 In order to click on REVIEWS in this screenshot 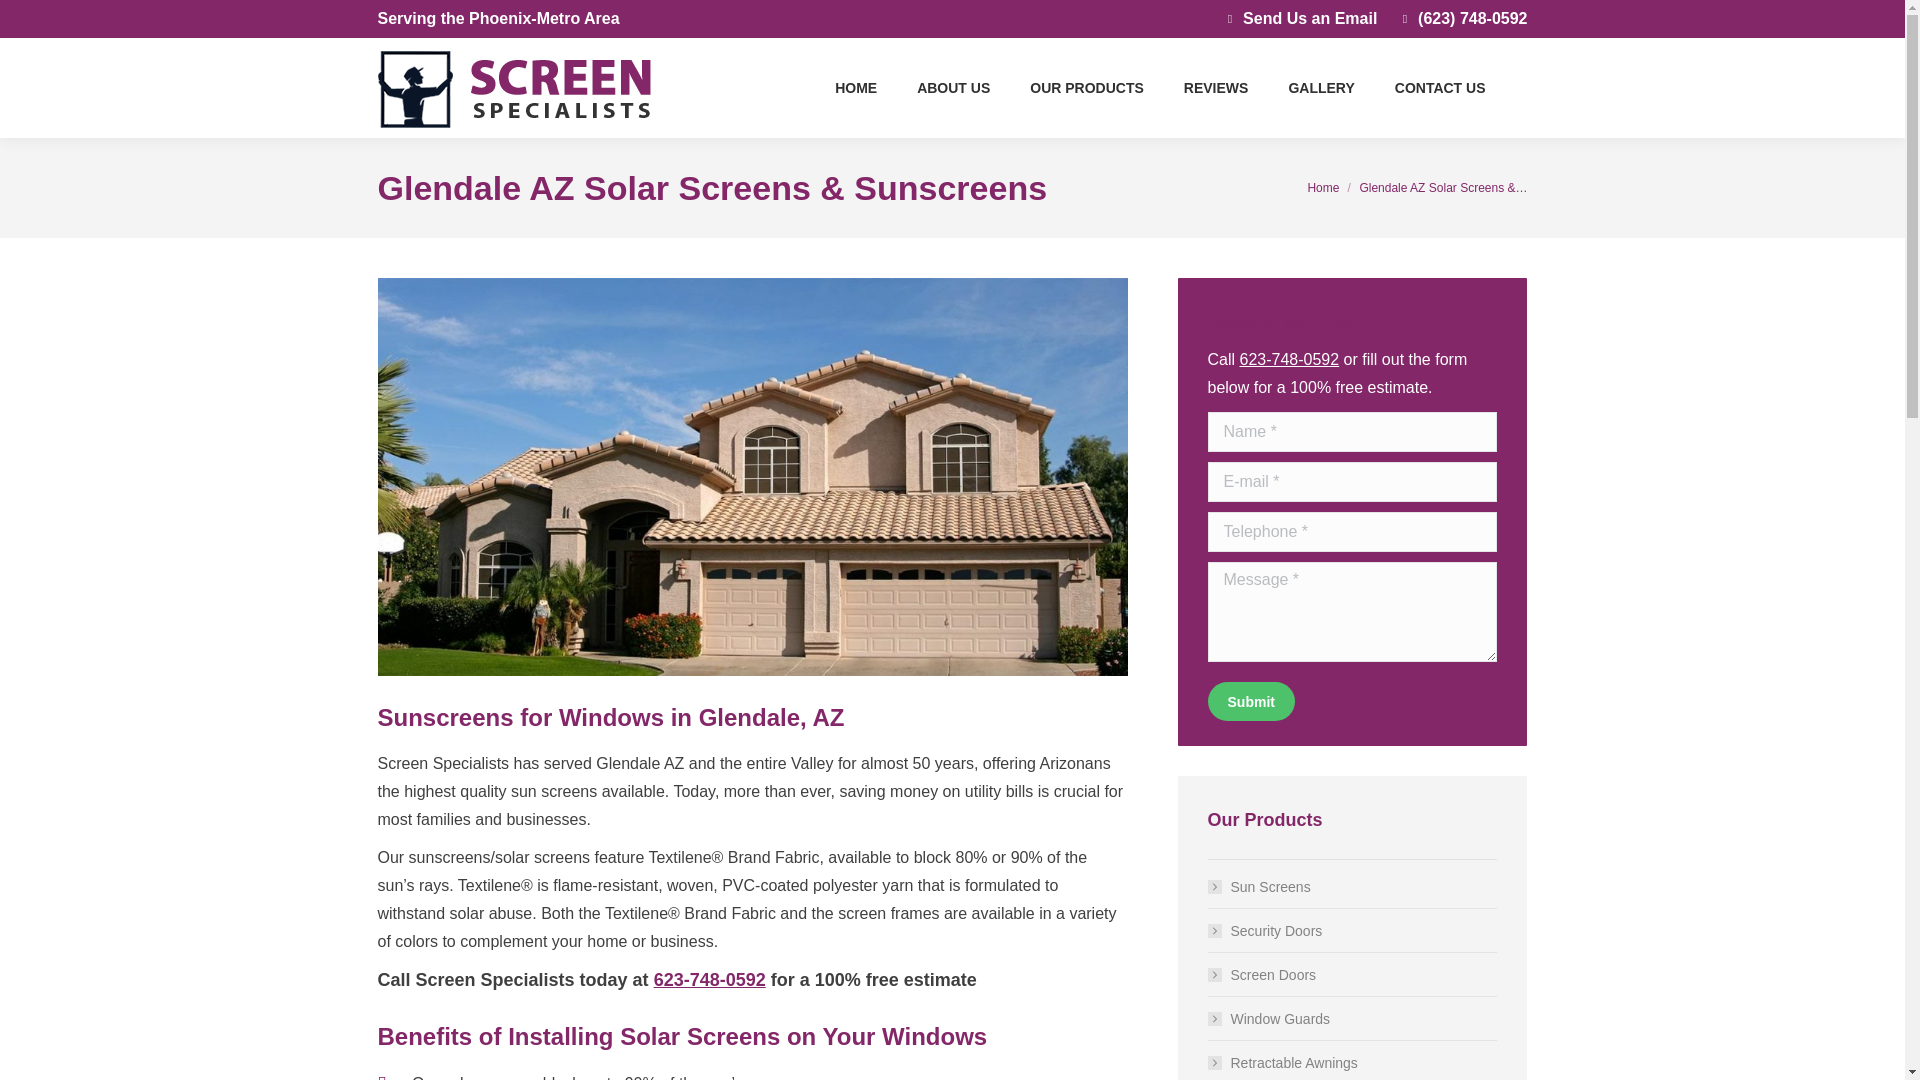, I will do `click(1216, 88)`.